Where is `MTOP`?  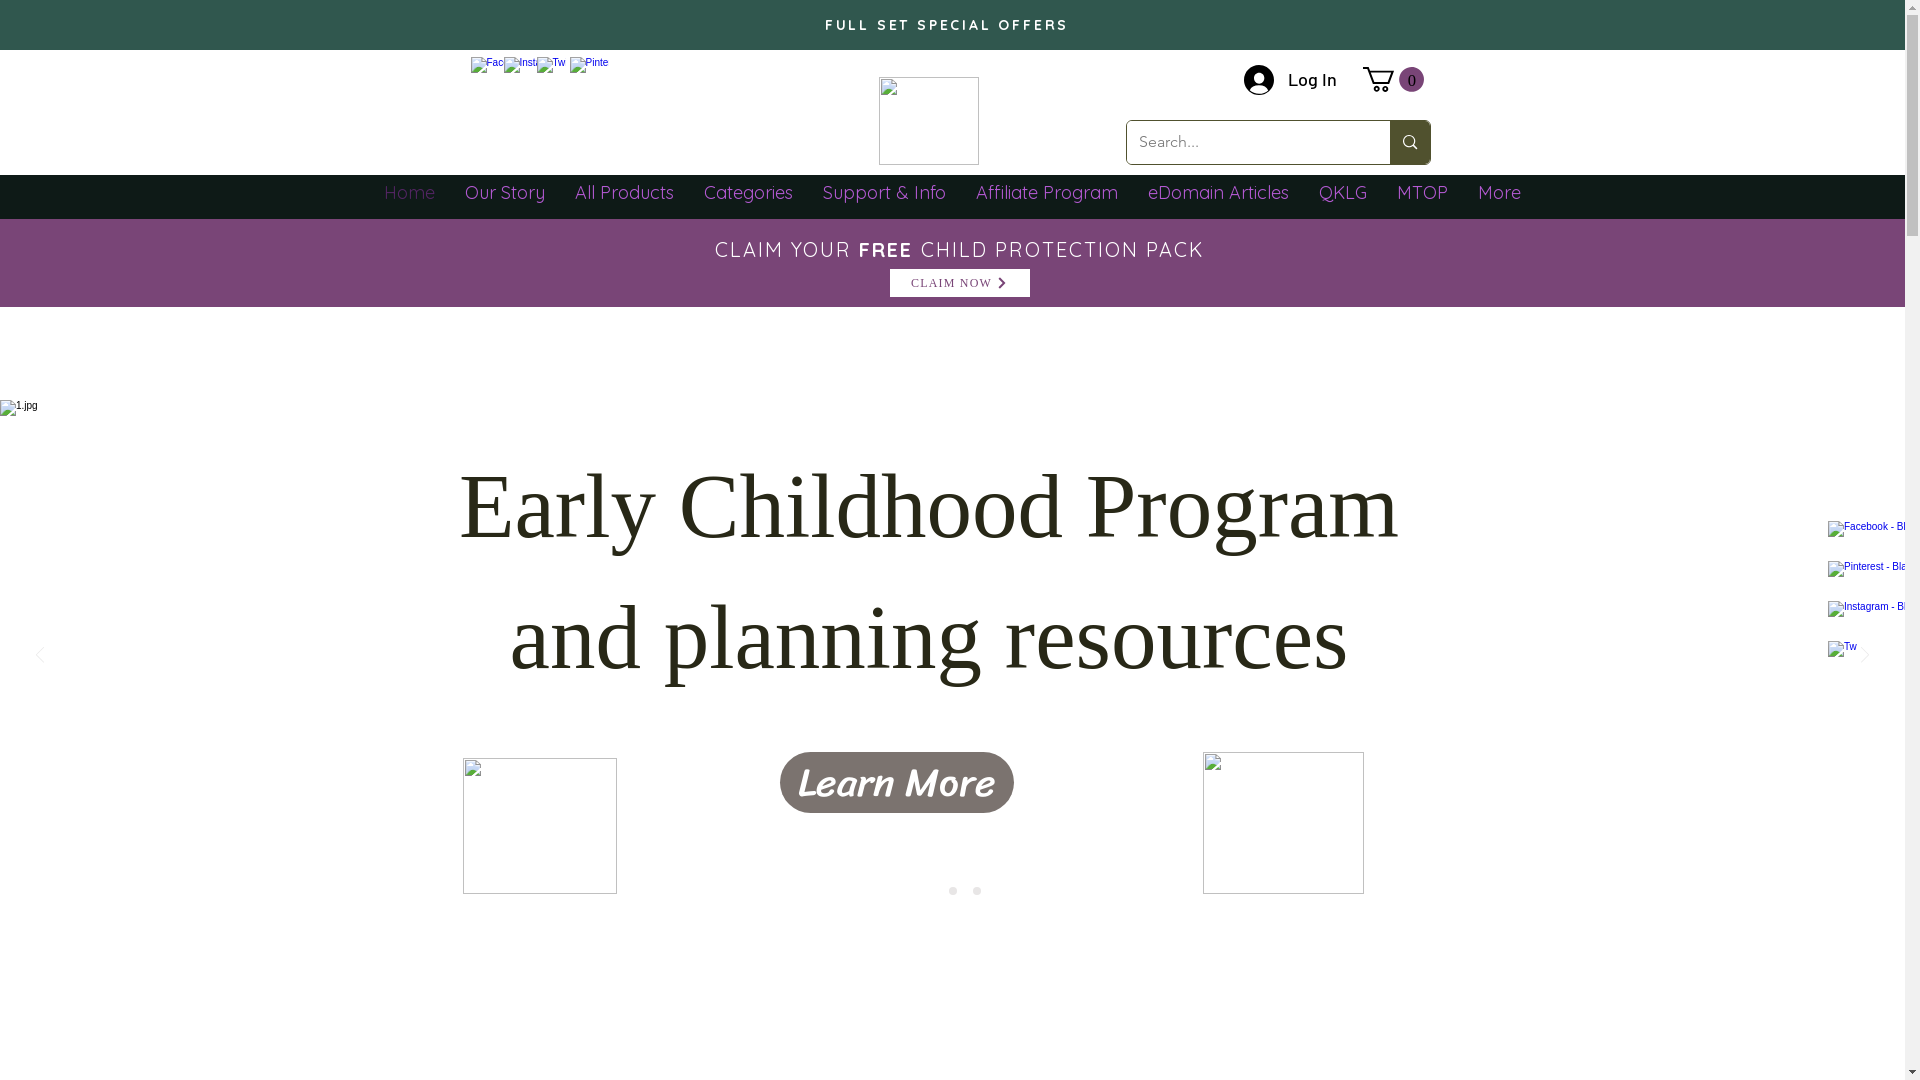
MTOP is located at coordinates (1422, 200).